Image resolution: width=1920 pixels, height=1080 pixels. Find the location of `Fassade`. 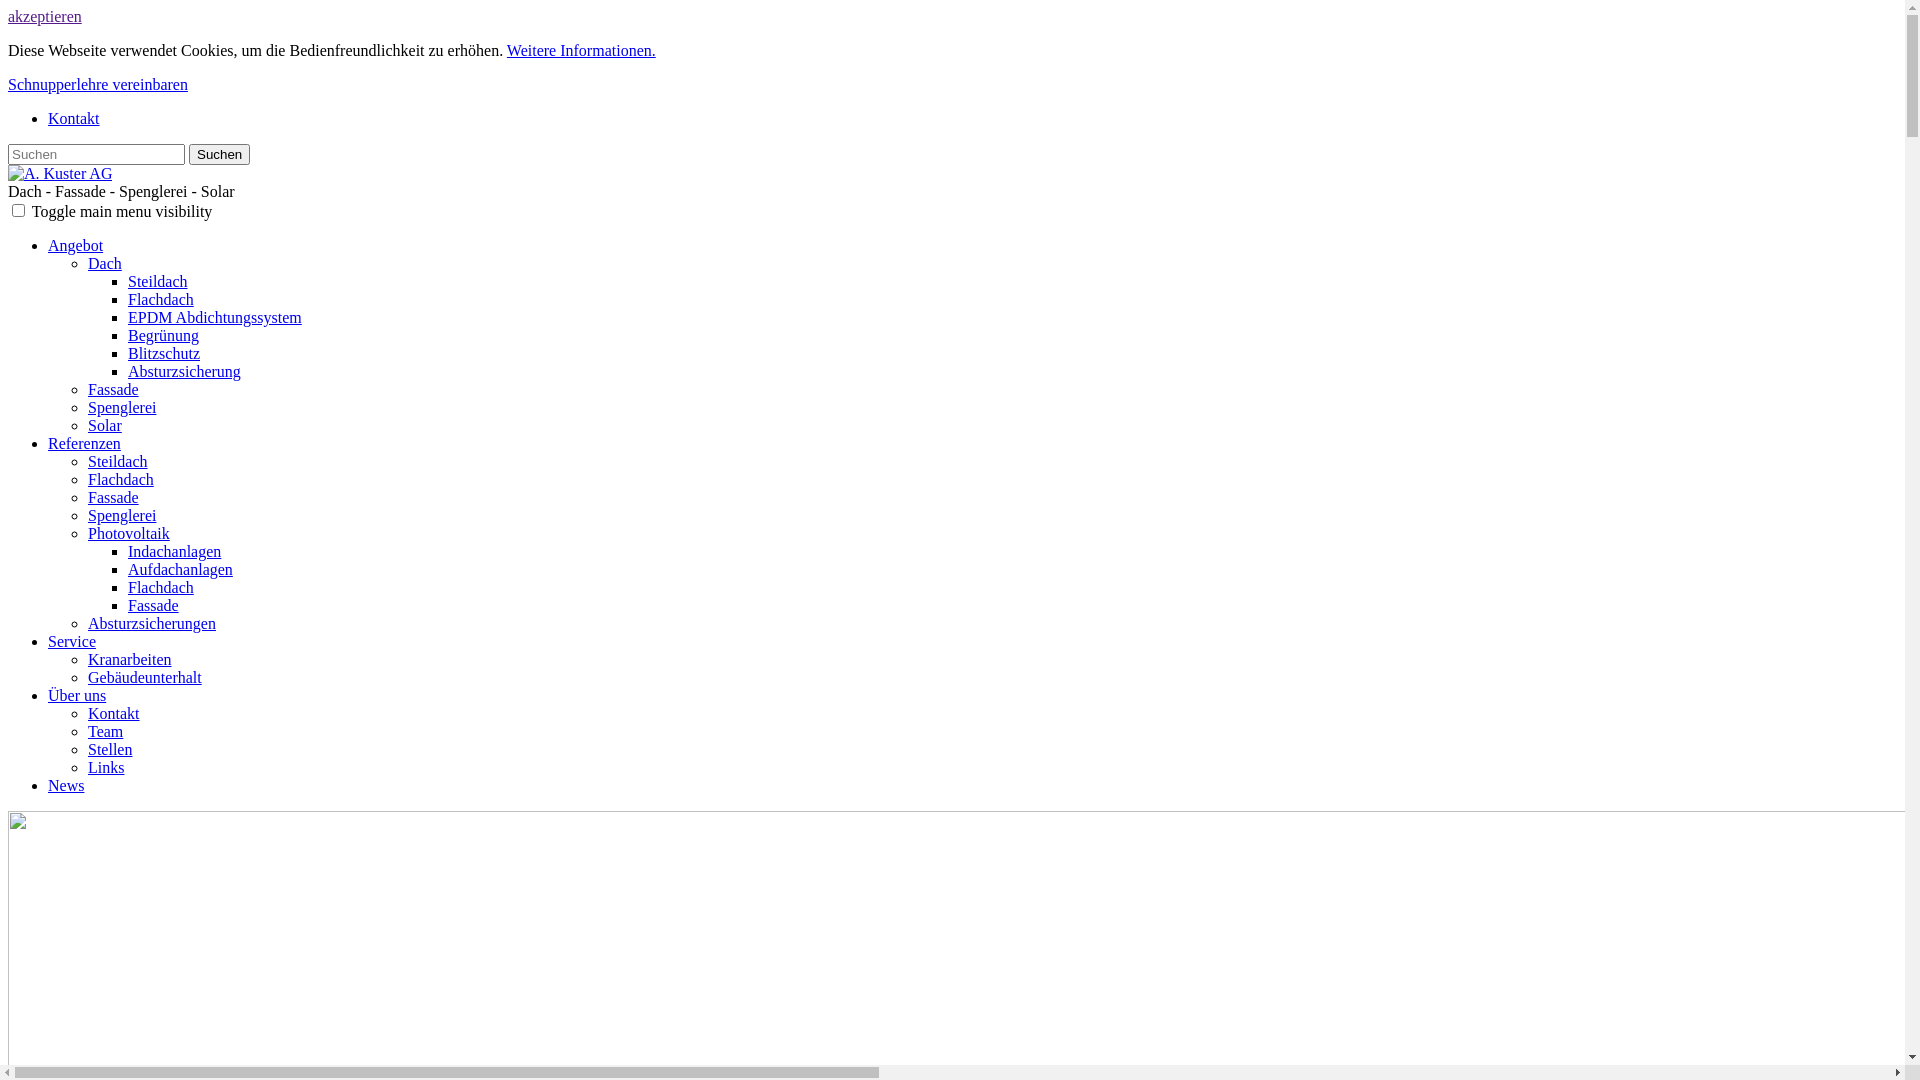

Fassade is located at coordinates (154, 606).